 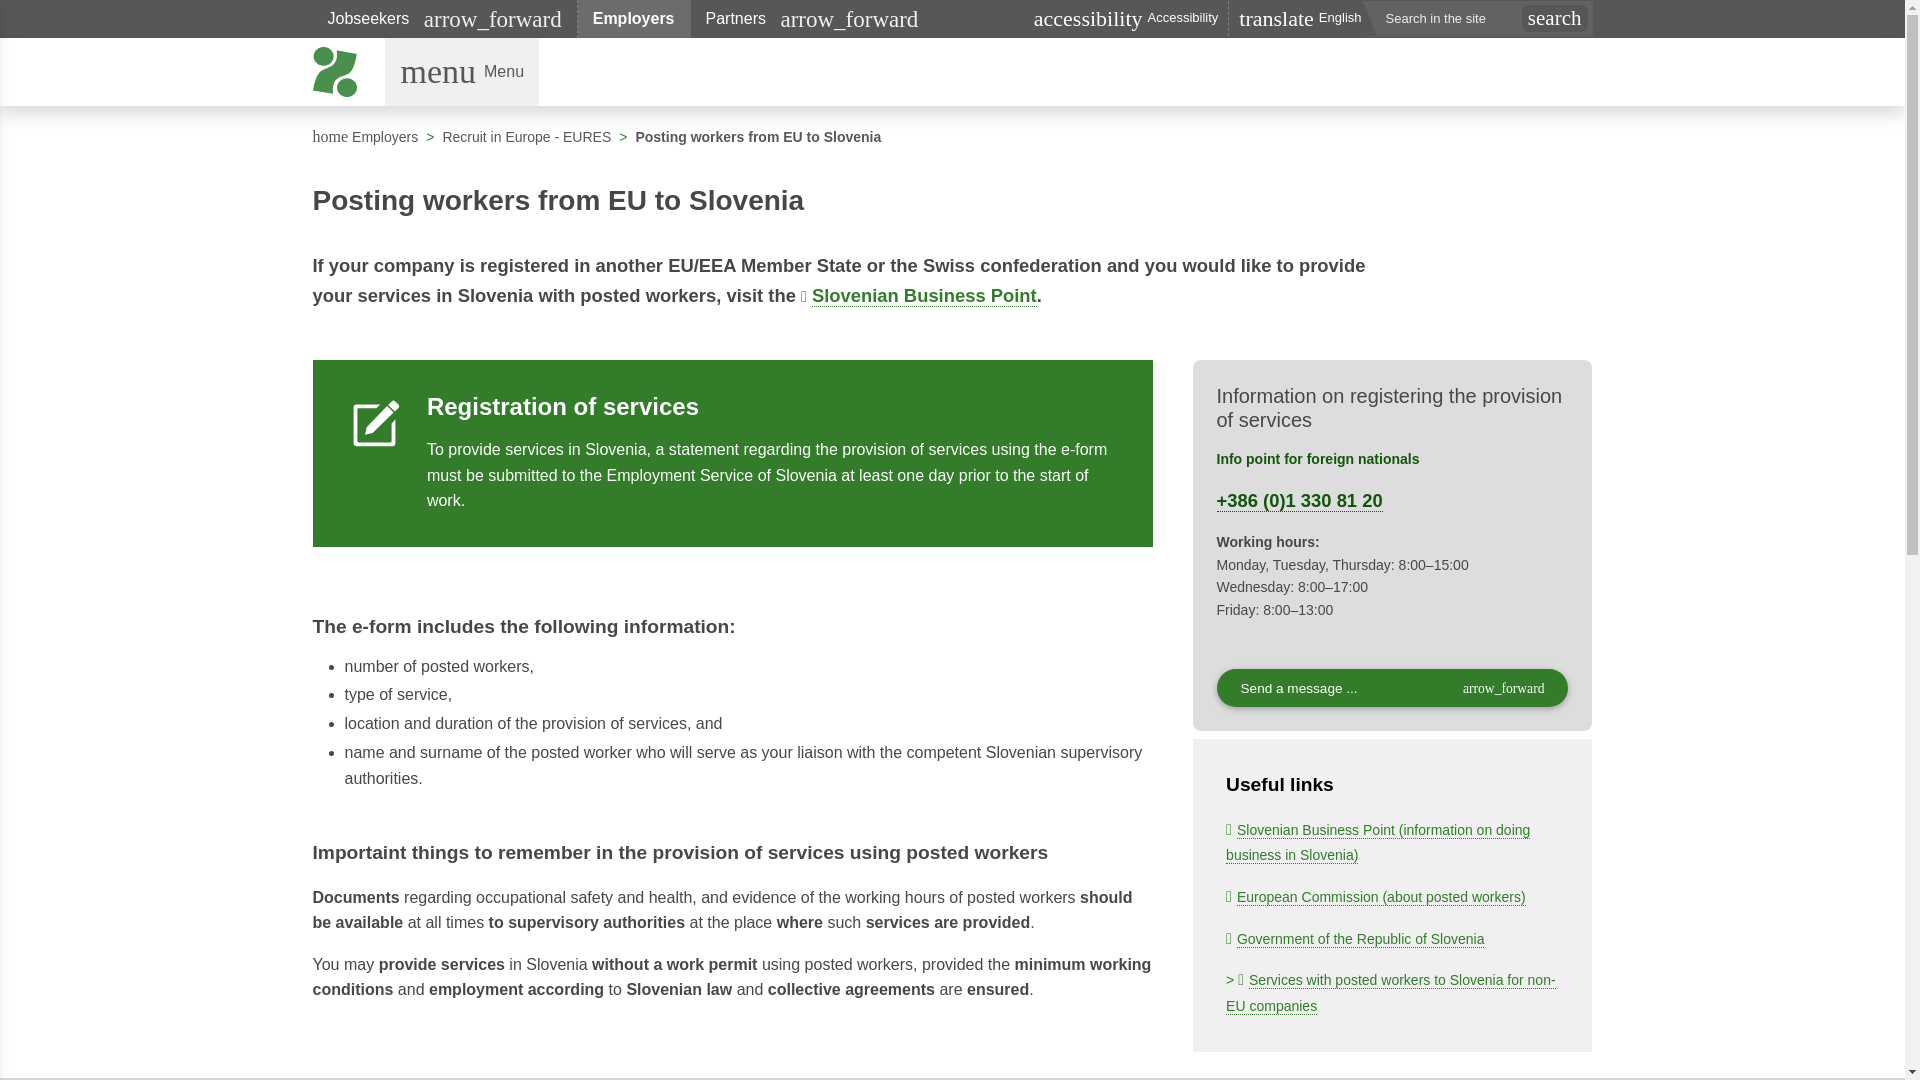 I want to click on Zavod za zaposlovanje, so click(x=336, y=72).